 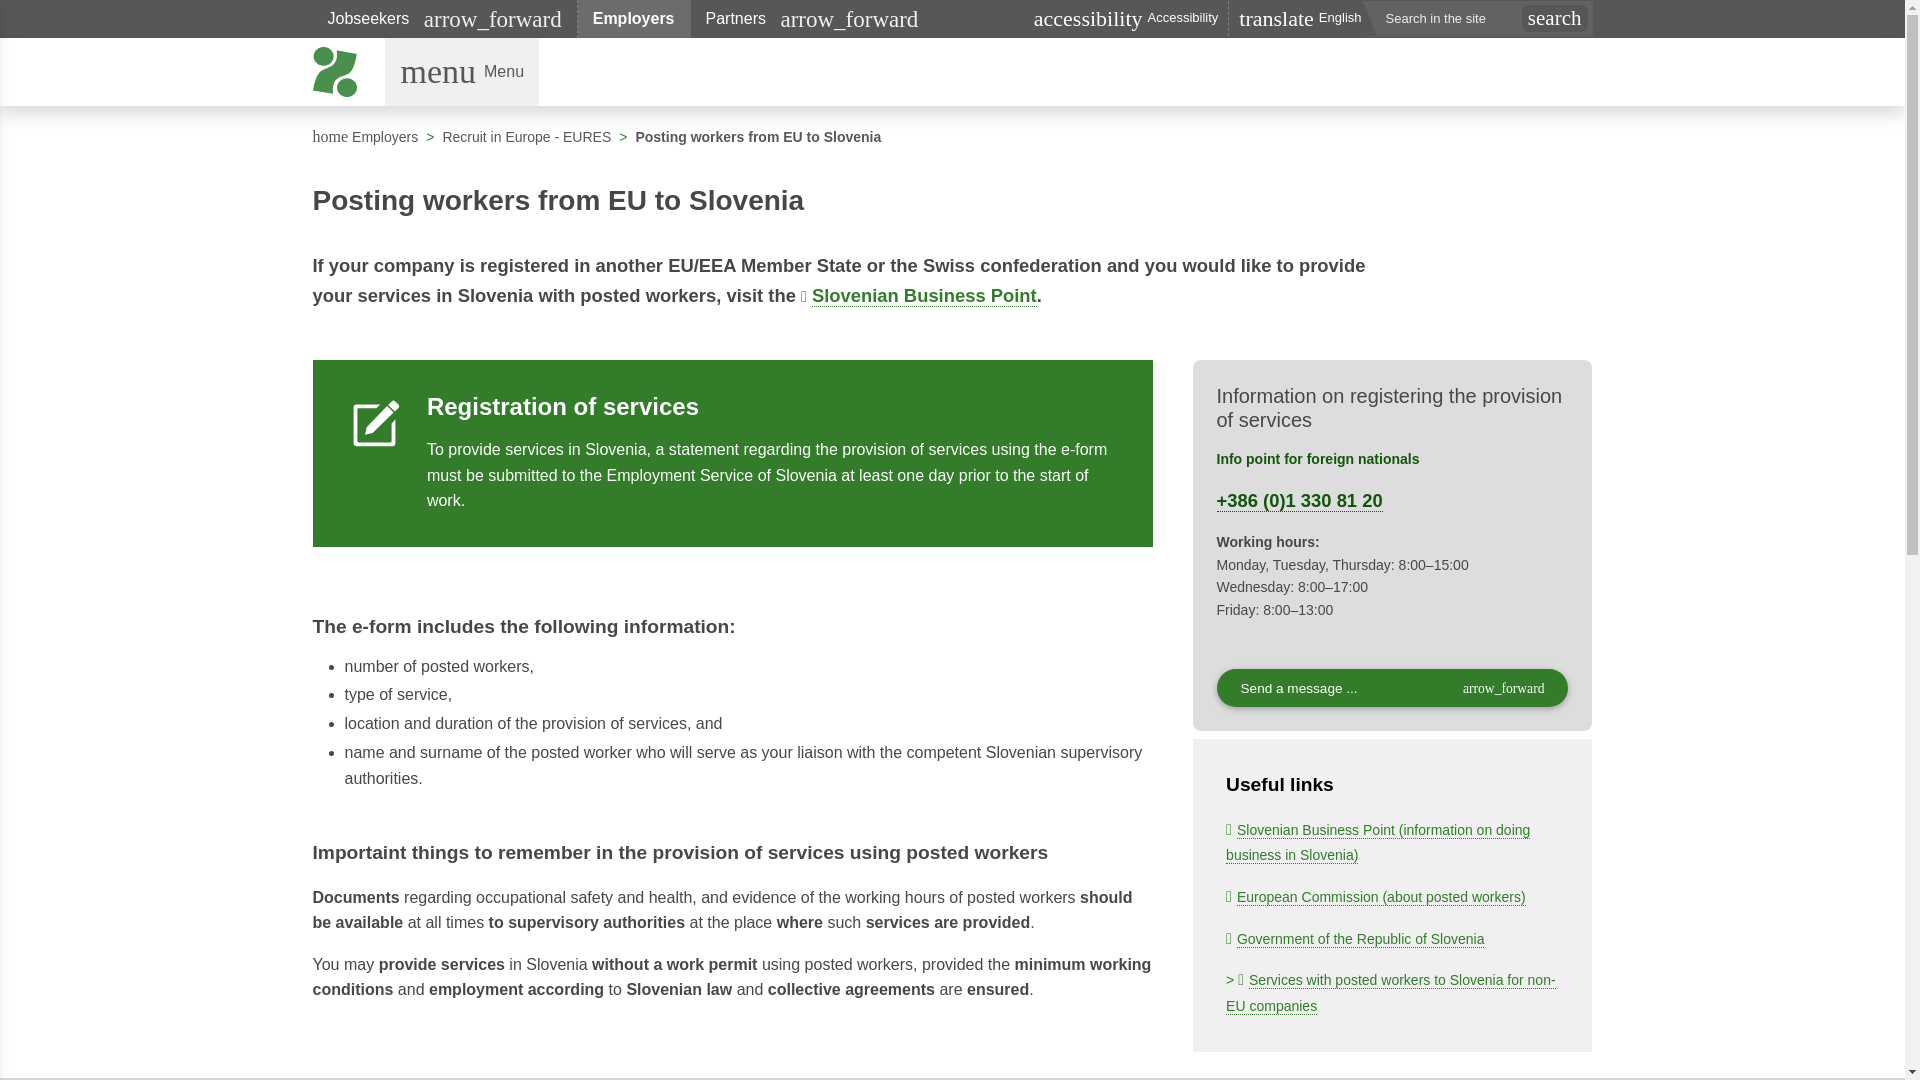 I want to click on Zavod za zaposlovanje, so click(x=336, y=72).